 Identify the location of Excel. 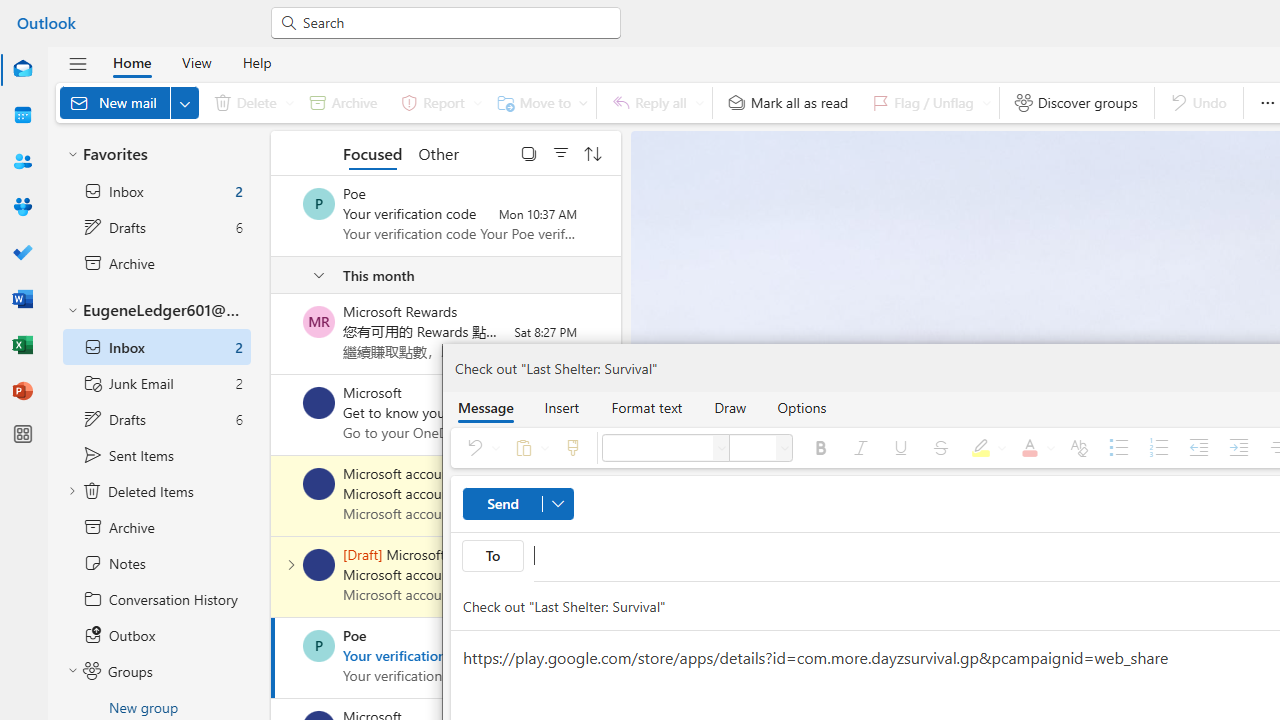
(22, 344).